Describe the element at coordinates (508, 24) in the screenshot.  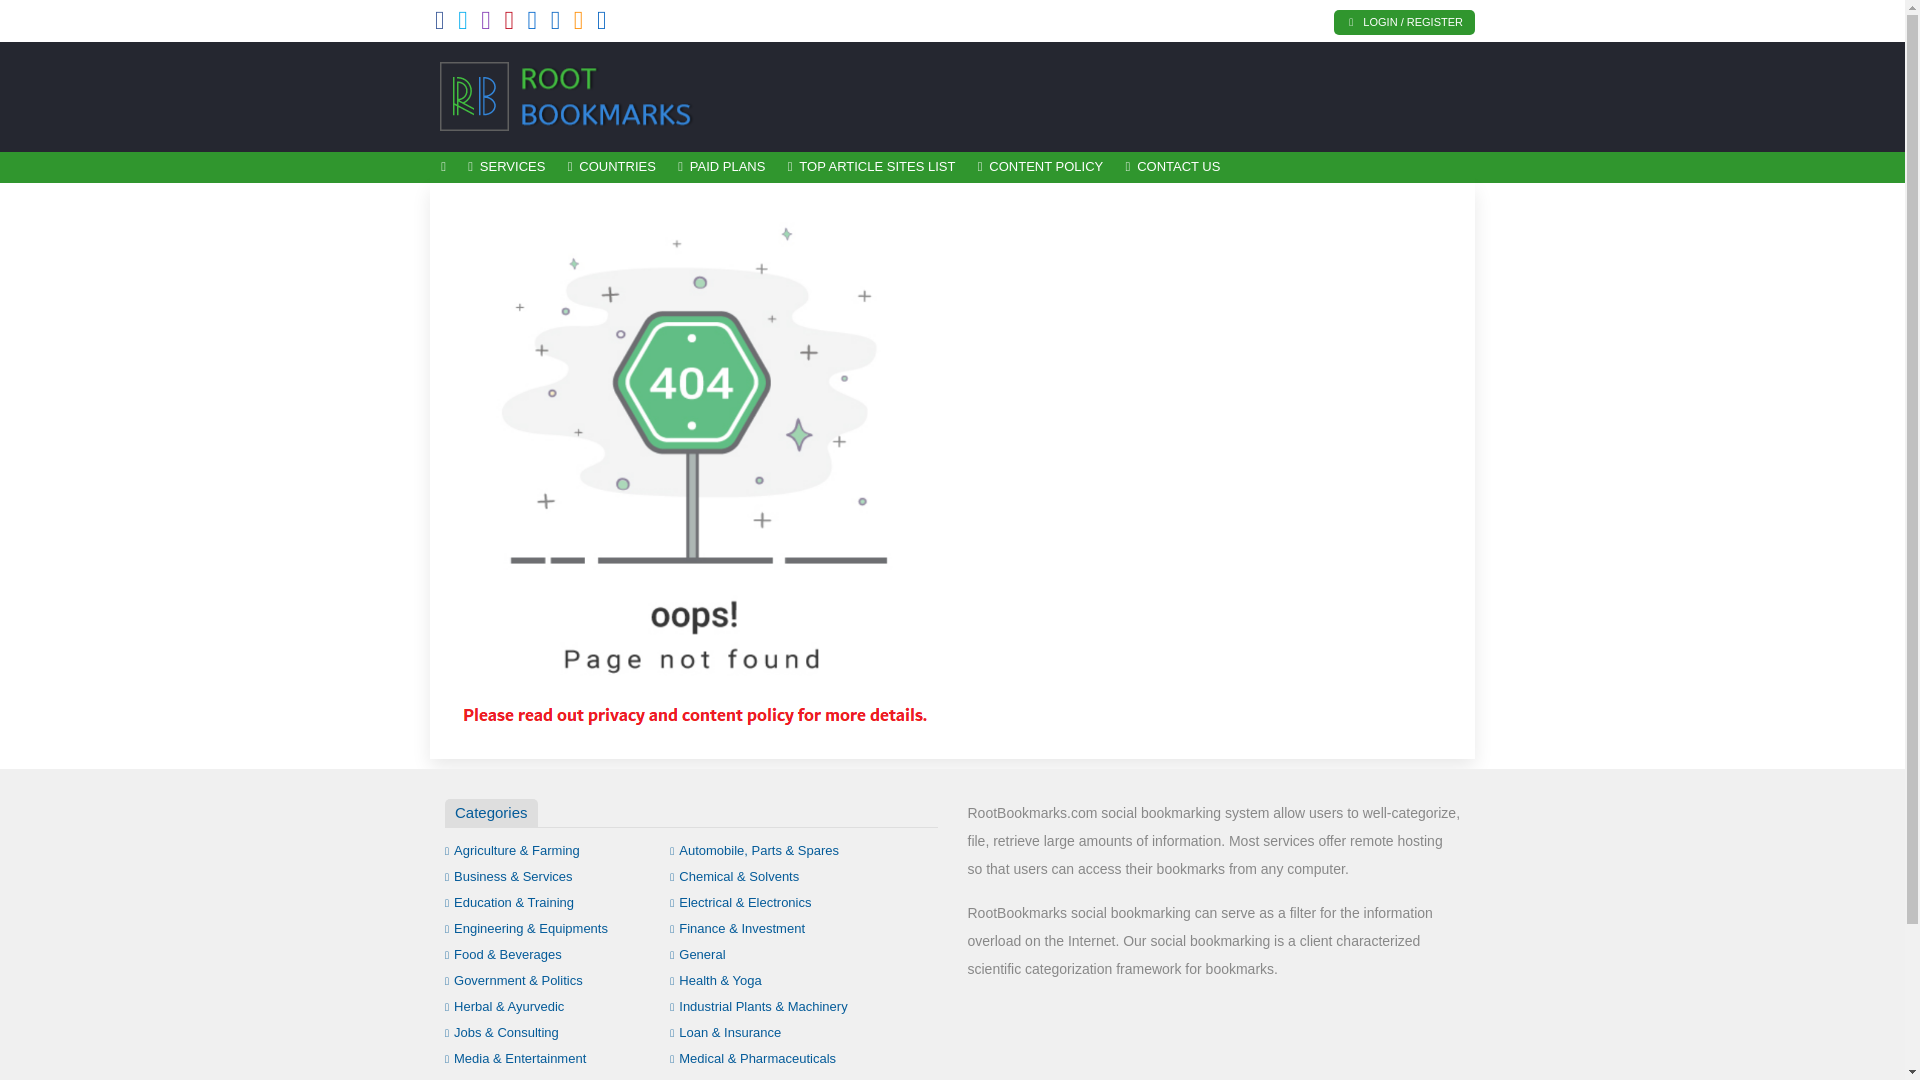
I see `Pinterest` at that location.